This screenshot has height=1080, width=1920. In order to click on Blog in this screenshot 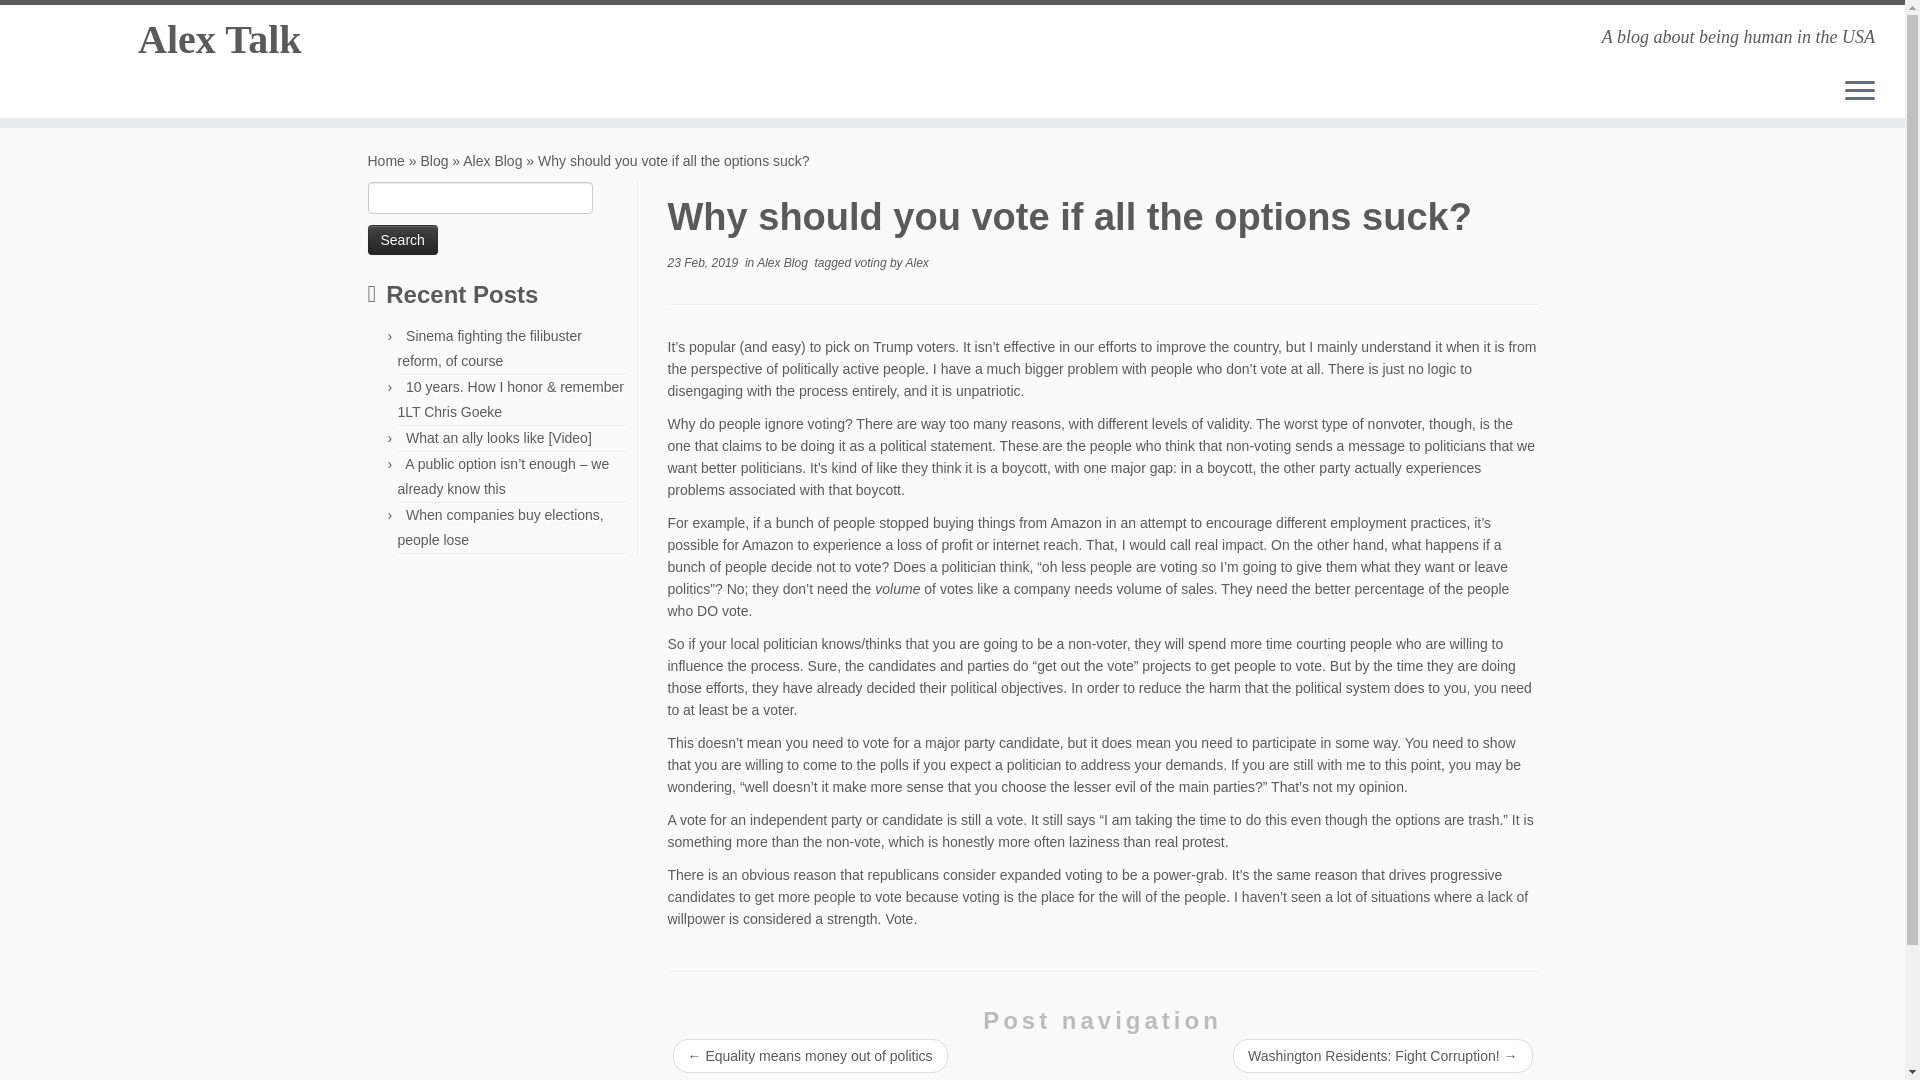, I will do `click(434, 160)`.